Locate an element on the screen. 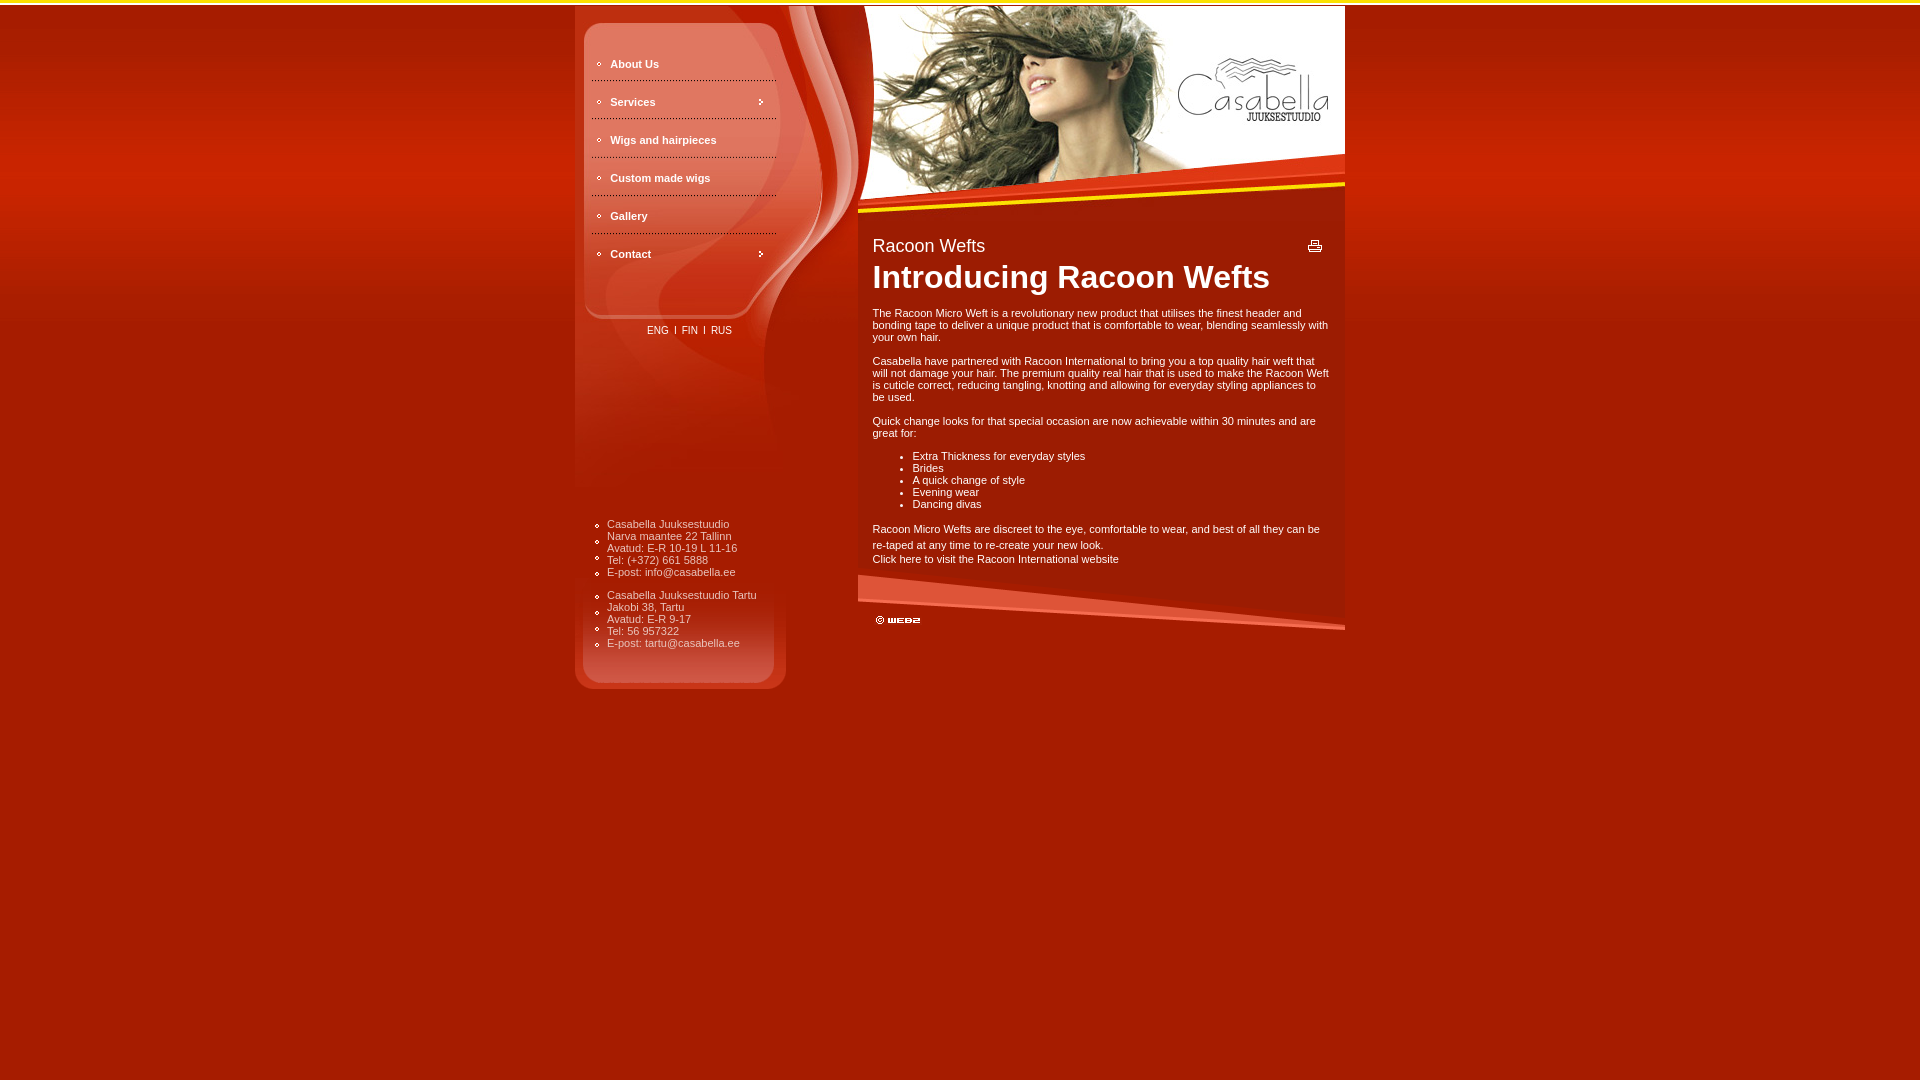  Services is located at coordinates (632, 102).